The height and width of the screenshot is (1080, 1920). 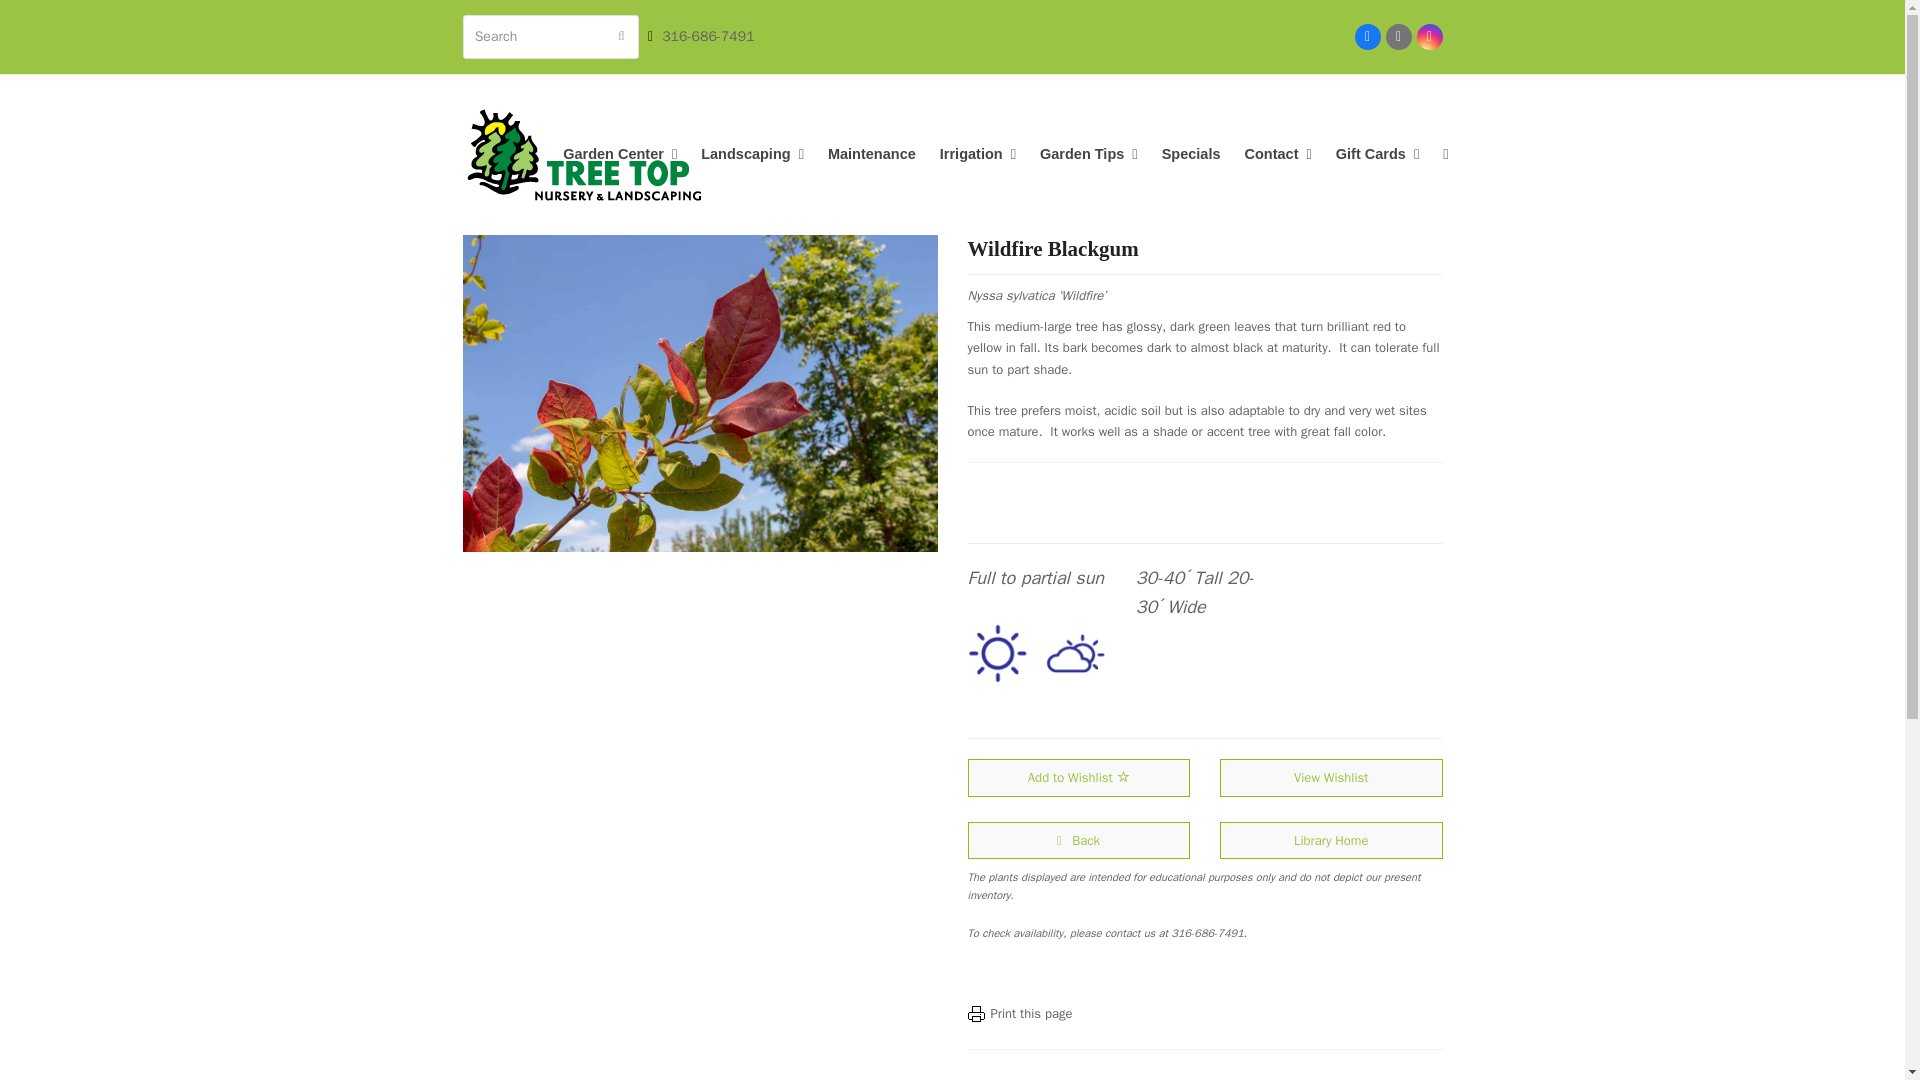 I want to click on Garden Center, so click(x=619, y=154).